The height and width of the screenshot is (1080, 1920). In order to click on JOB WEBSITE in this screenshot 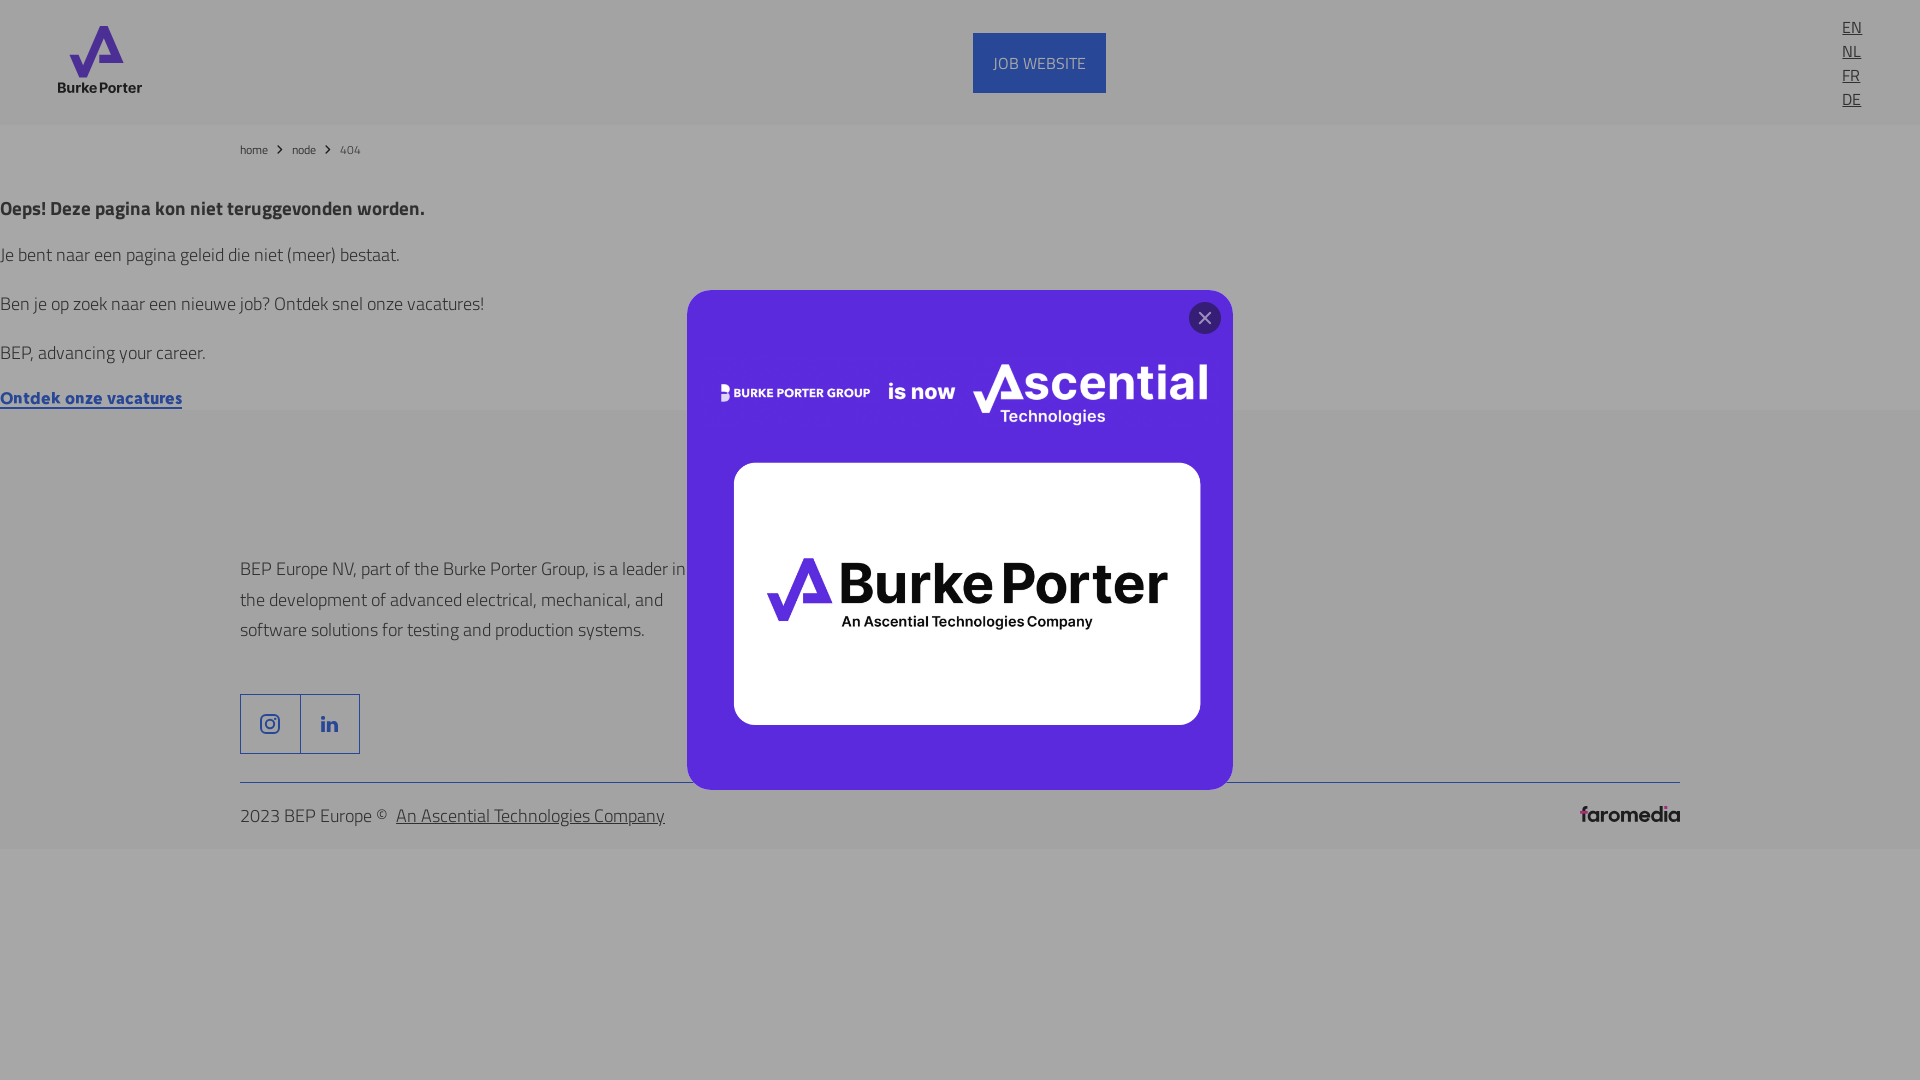, I will do `click(1039, 62)`.